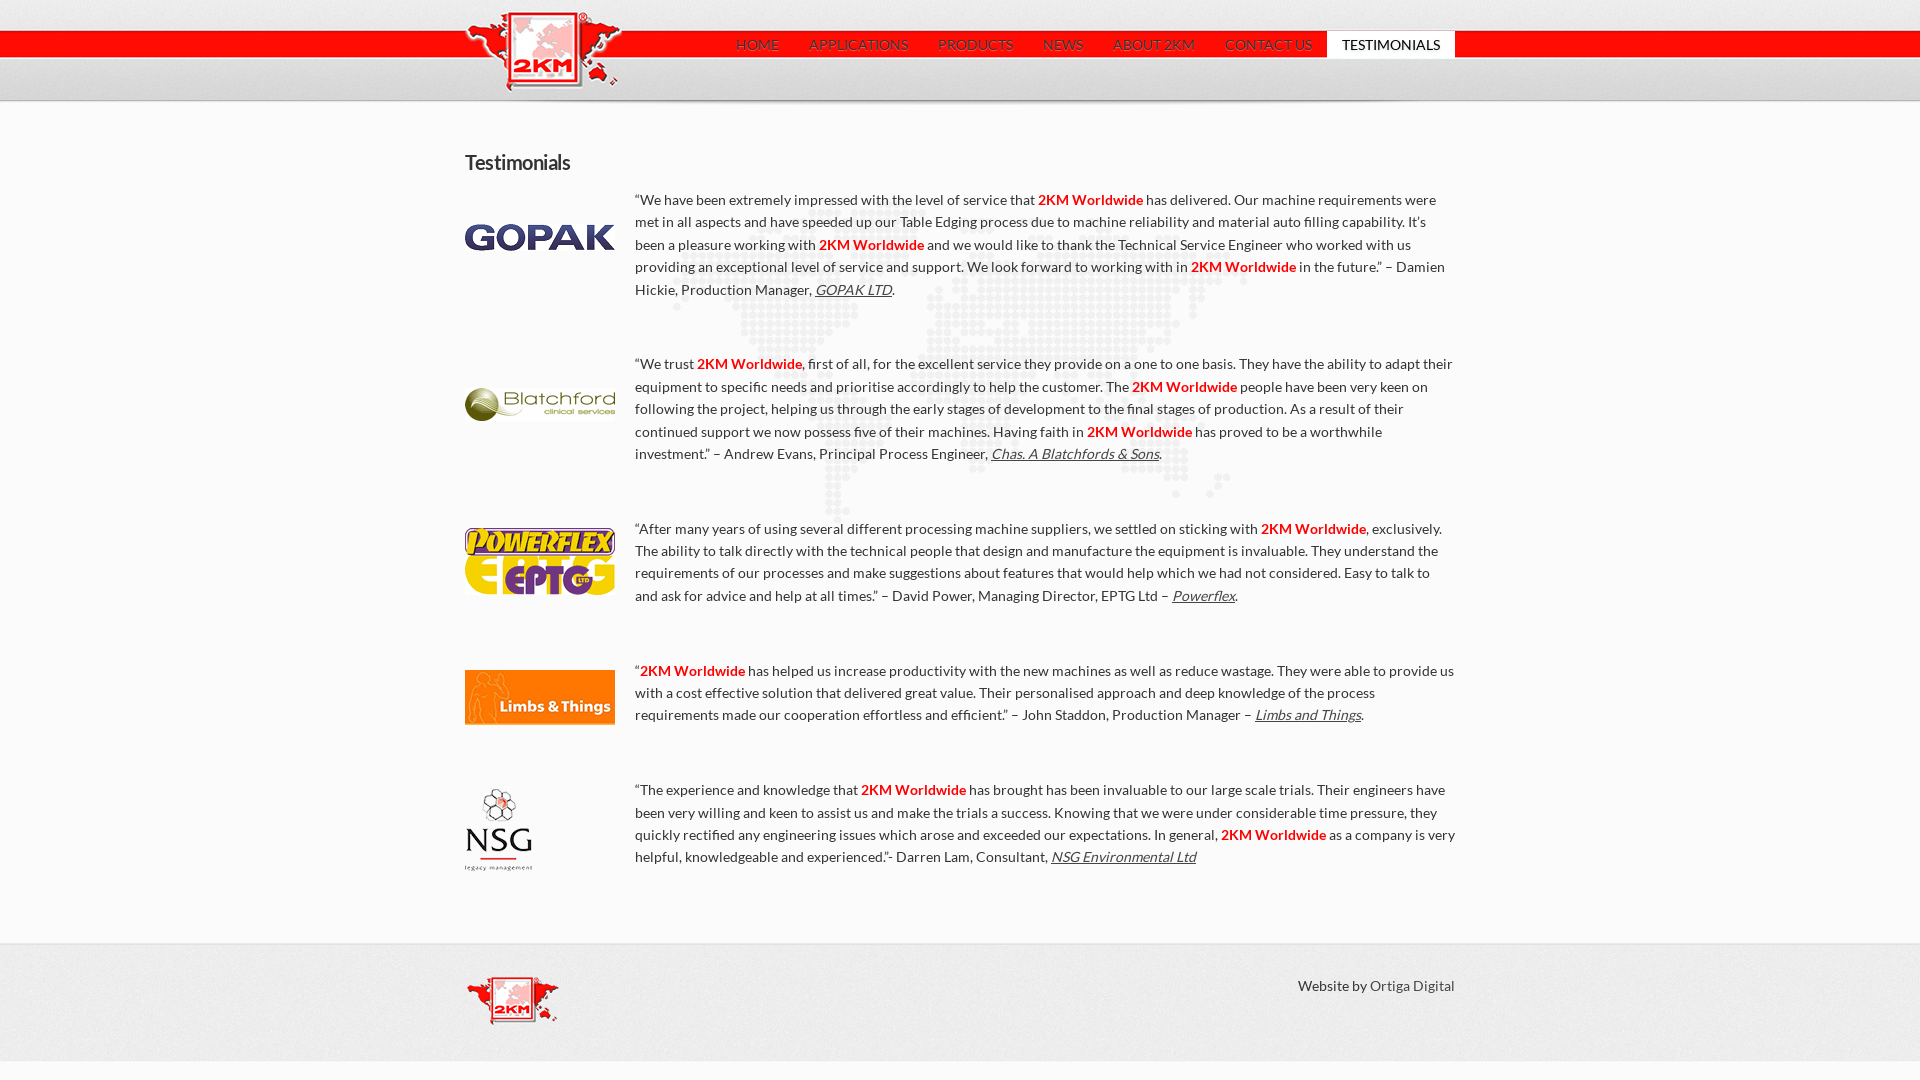  What do you see at coordinates (544, 10) in the screenshot?
I see `2KM North America` at bounding box center [544, 10].